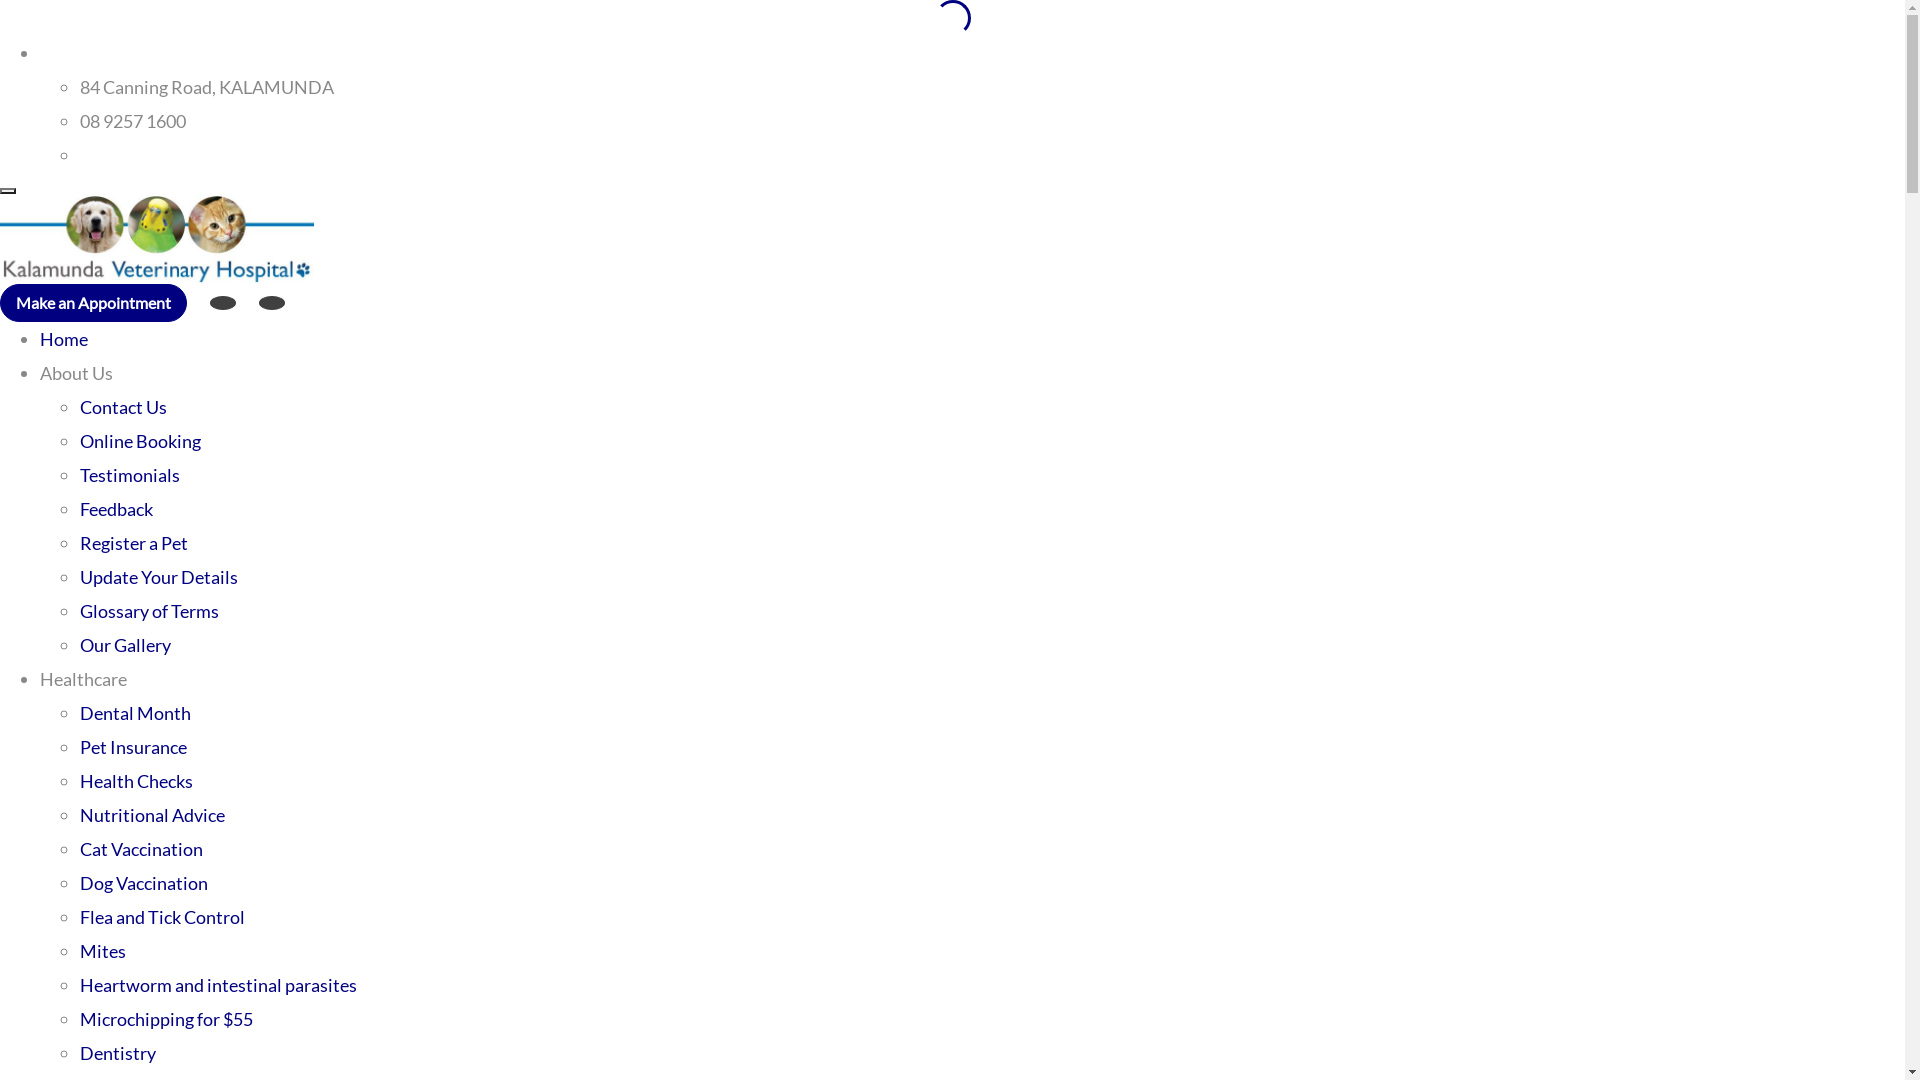 The width and height of the screenshot is (1920, 1080). Describe the element at coordinates (116, 509) in the screenshot. I see `Feedback` at that location.